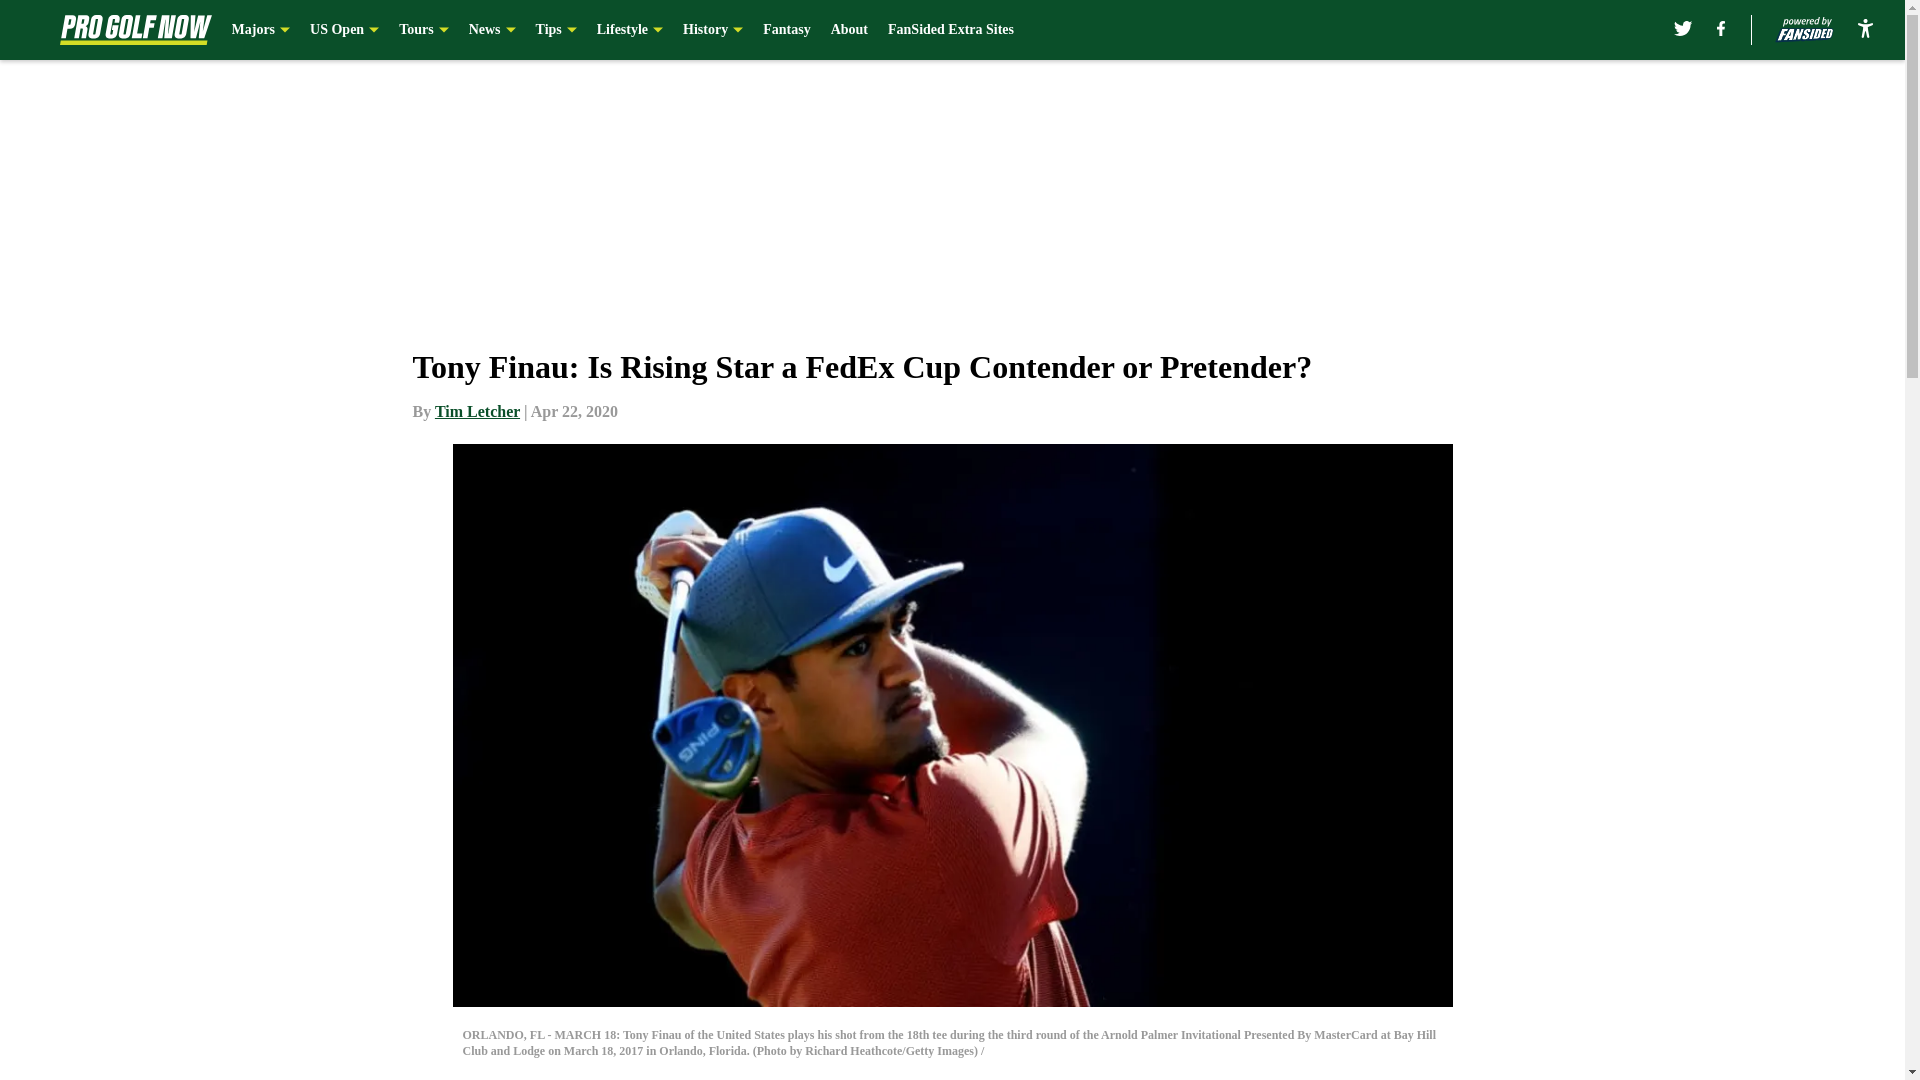  What do you see at coordinates (950, 30) in the screenshot?
I see `FanSided Extra Sites` at bounding box center [950, 30].